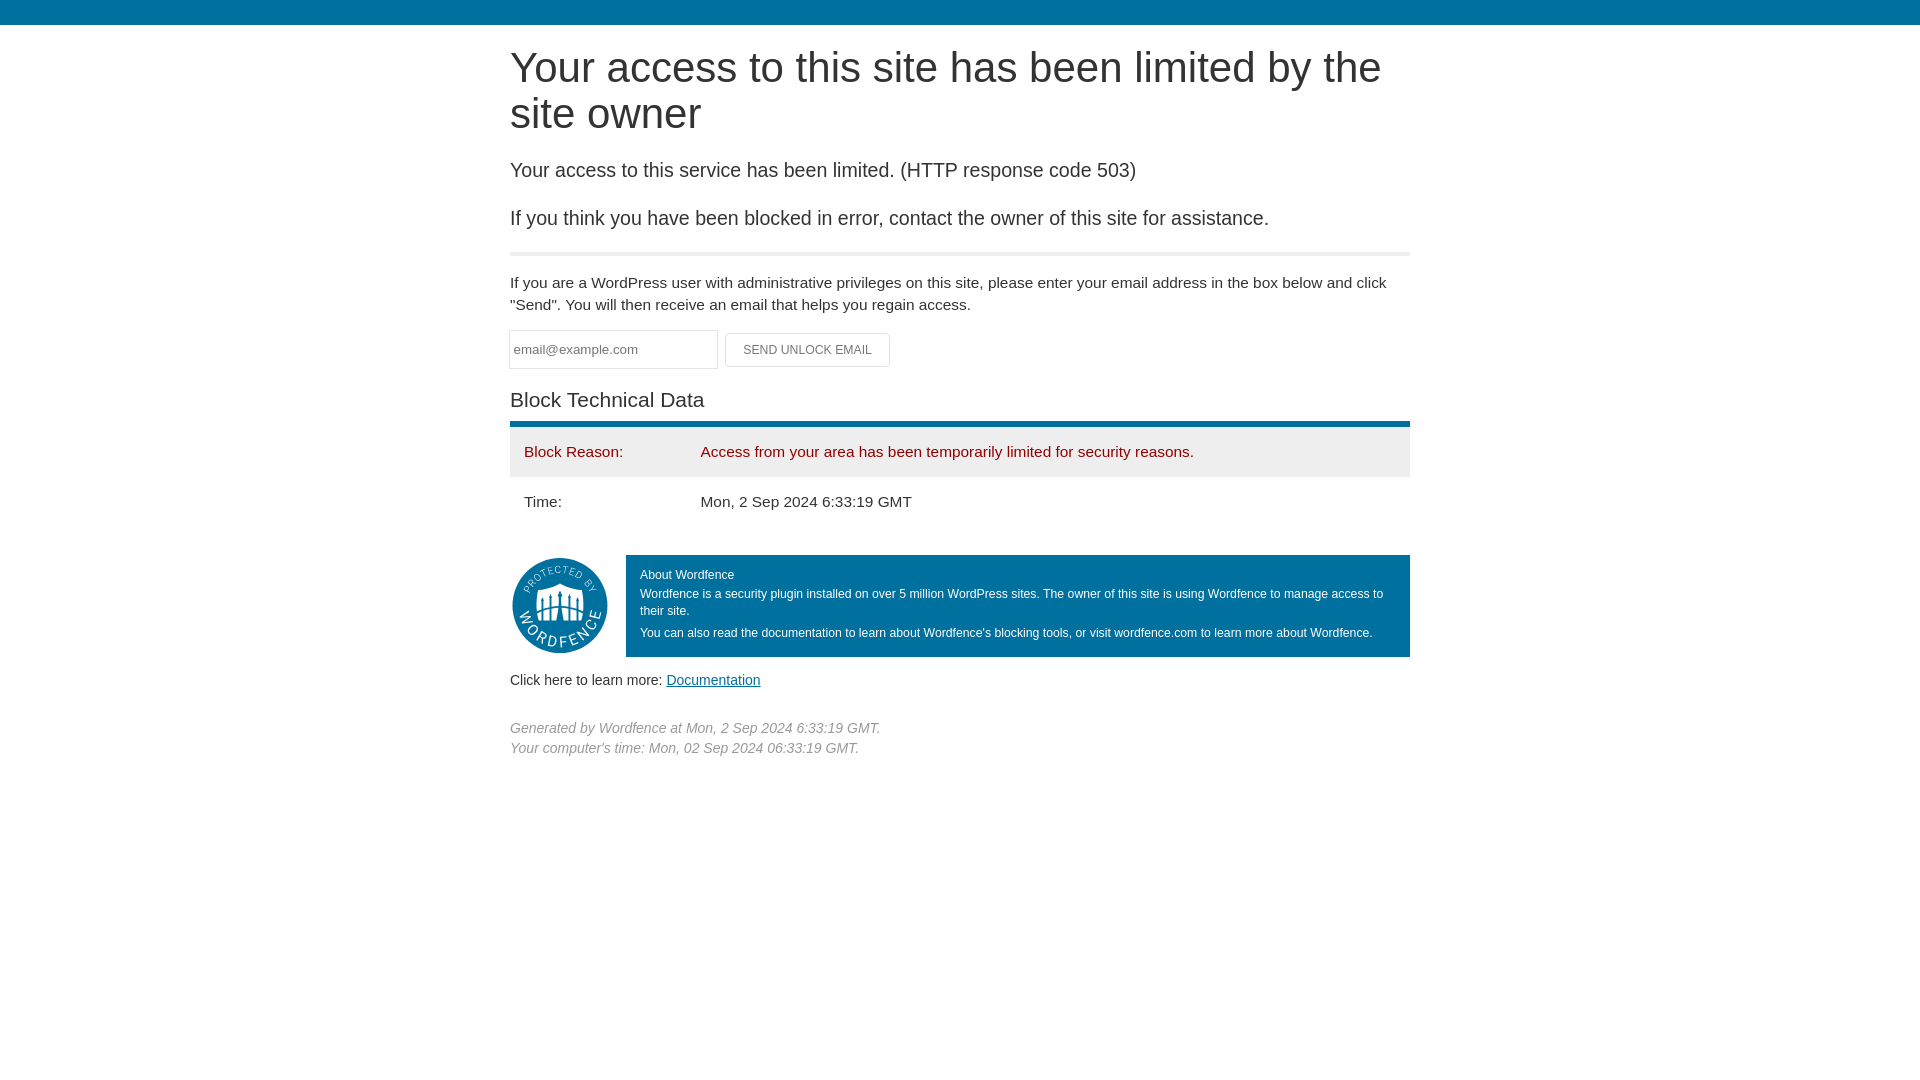 The height and width of the screenshot is (1080, 1920). What do you see at coordinates (808, 350) in the screenshot?
I see `Send Unlock Email` at bounding box center [808, 350].